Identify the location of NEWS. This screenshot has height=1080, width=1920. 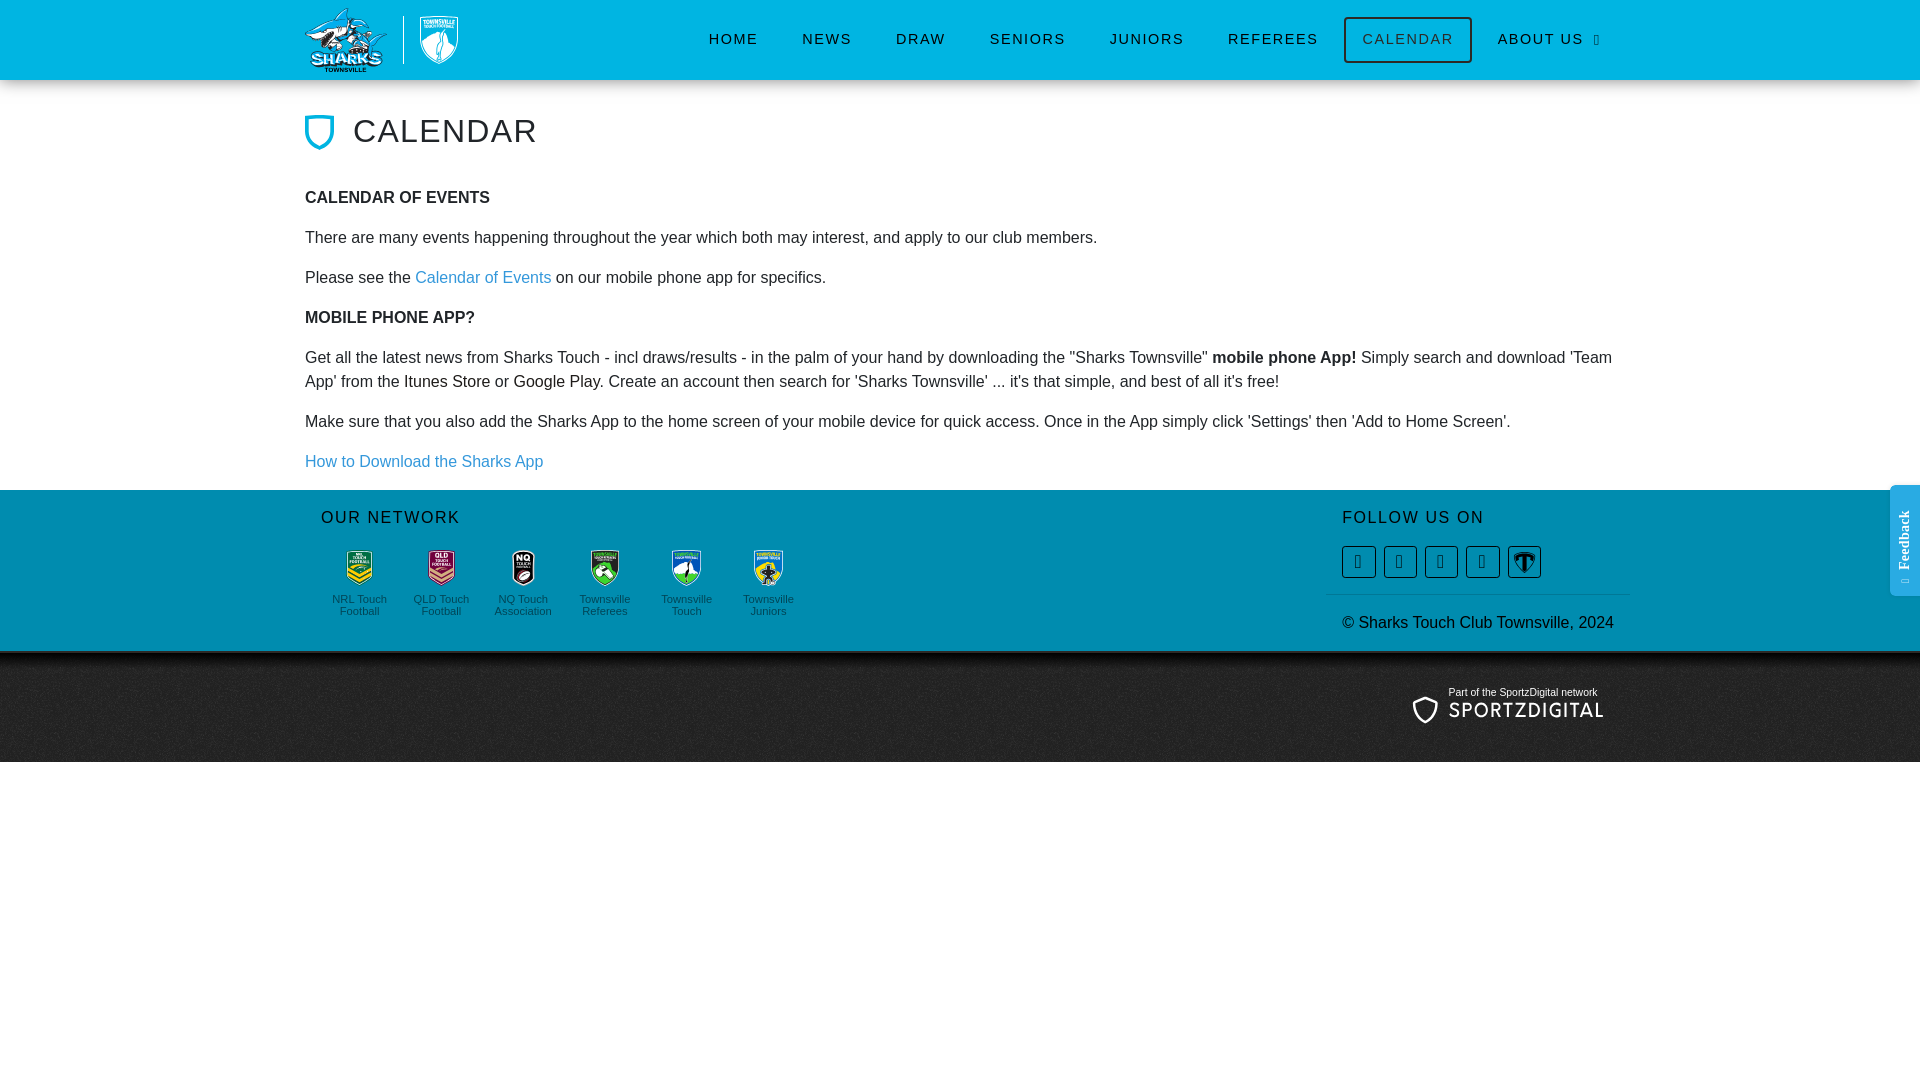
(826, 40).